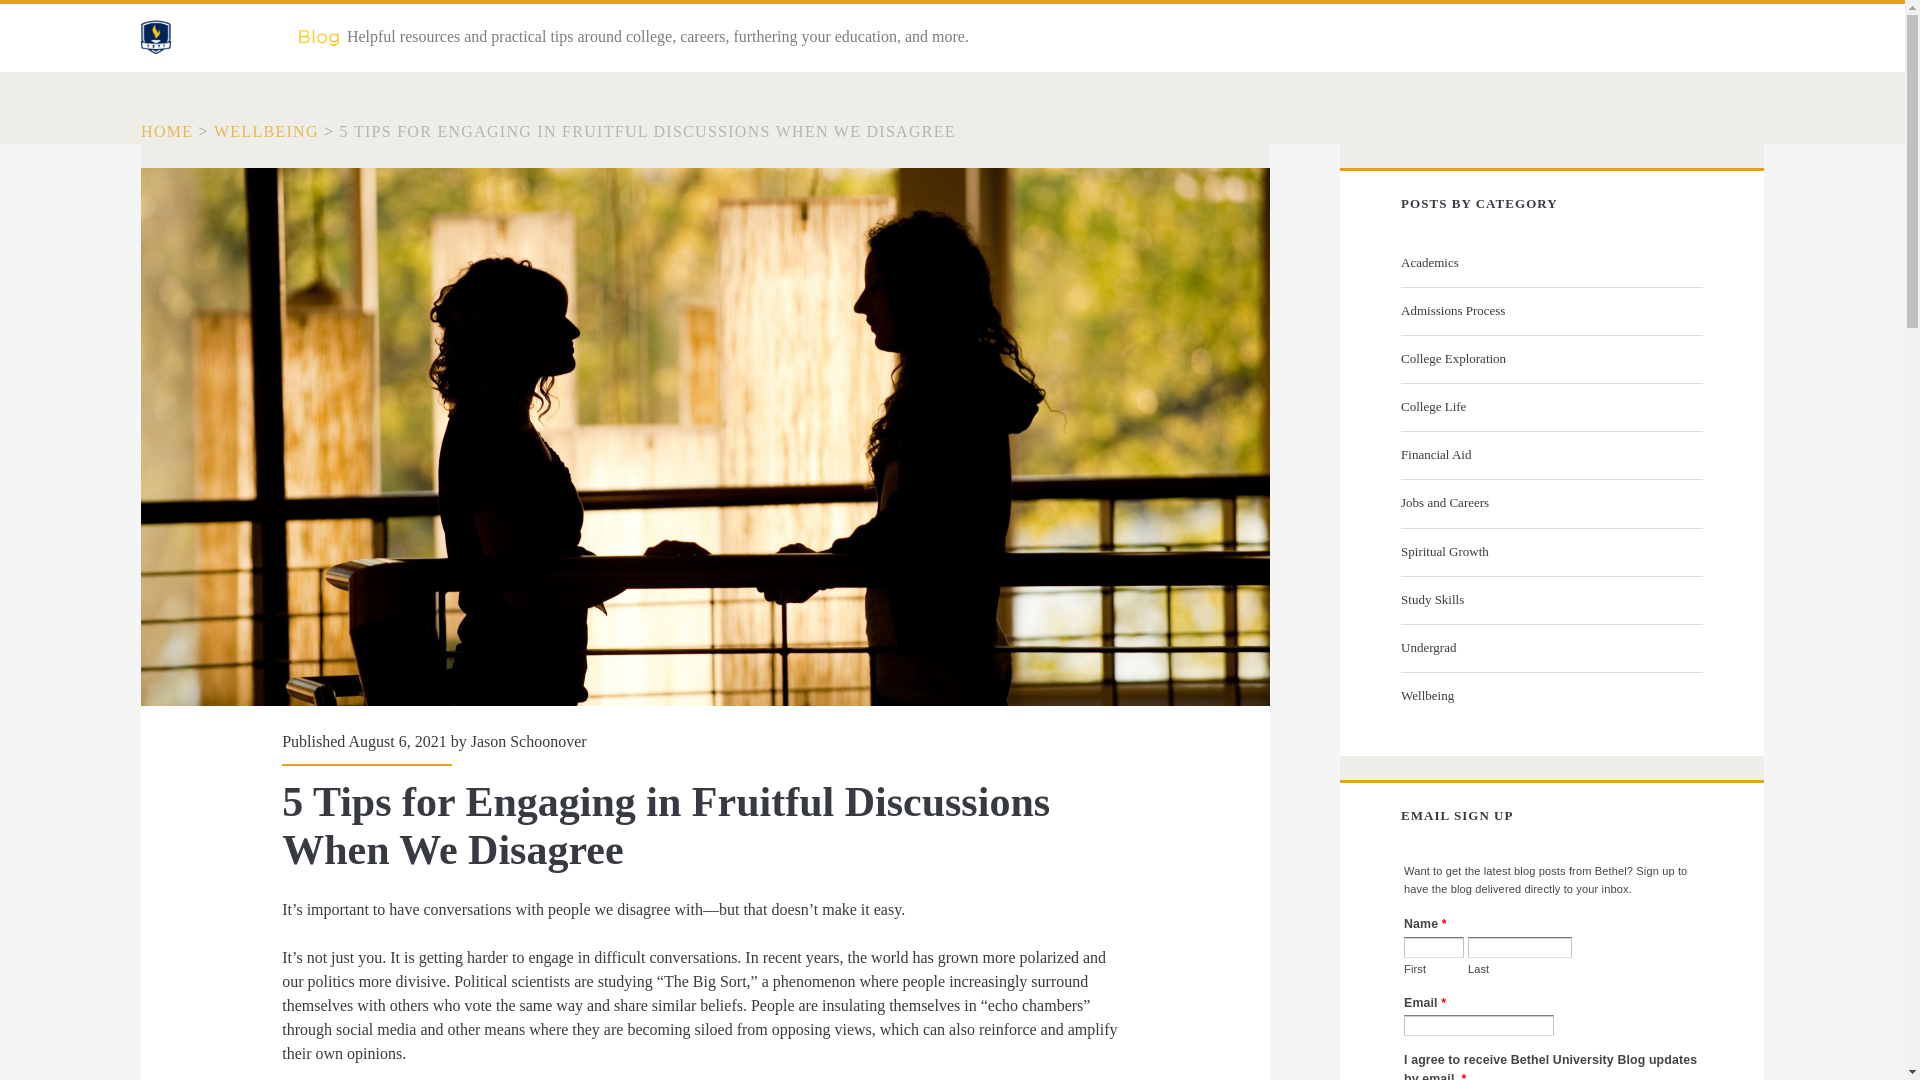 The height and width of the screenshot is (1080, 1920). I want to click on WELLBEING, so click(266, 132).